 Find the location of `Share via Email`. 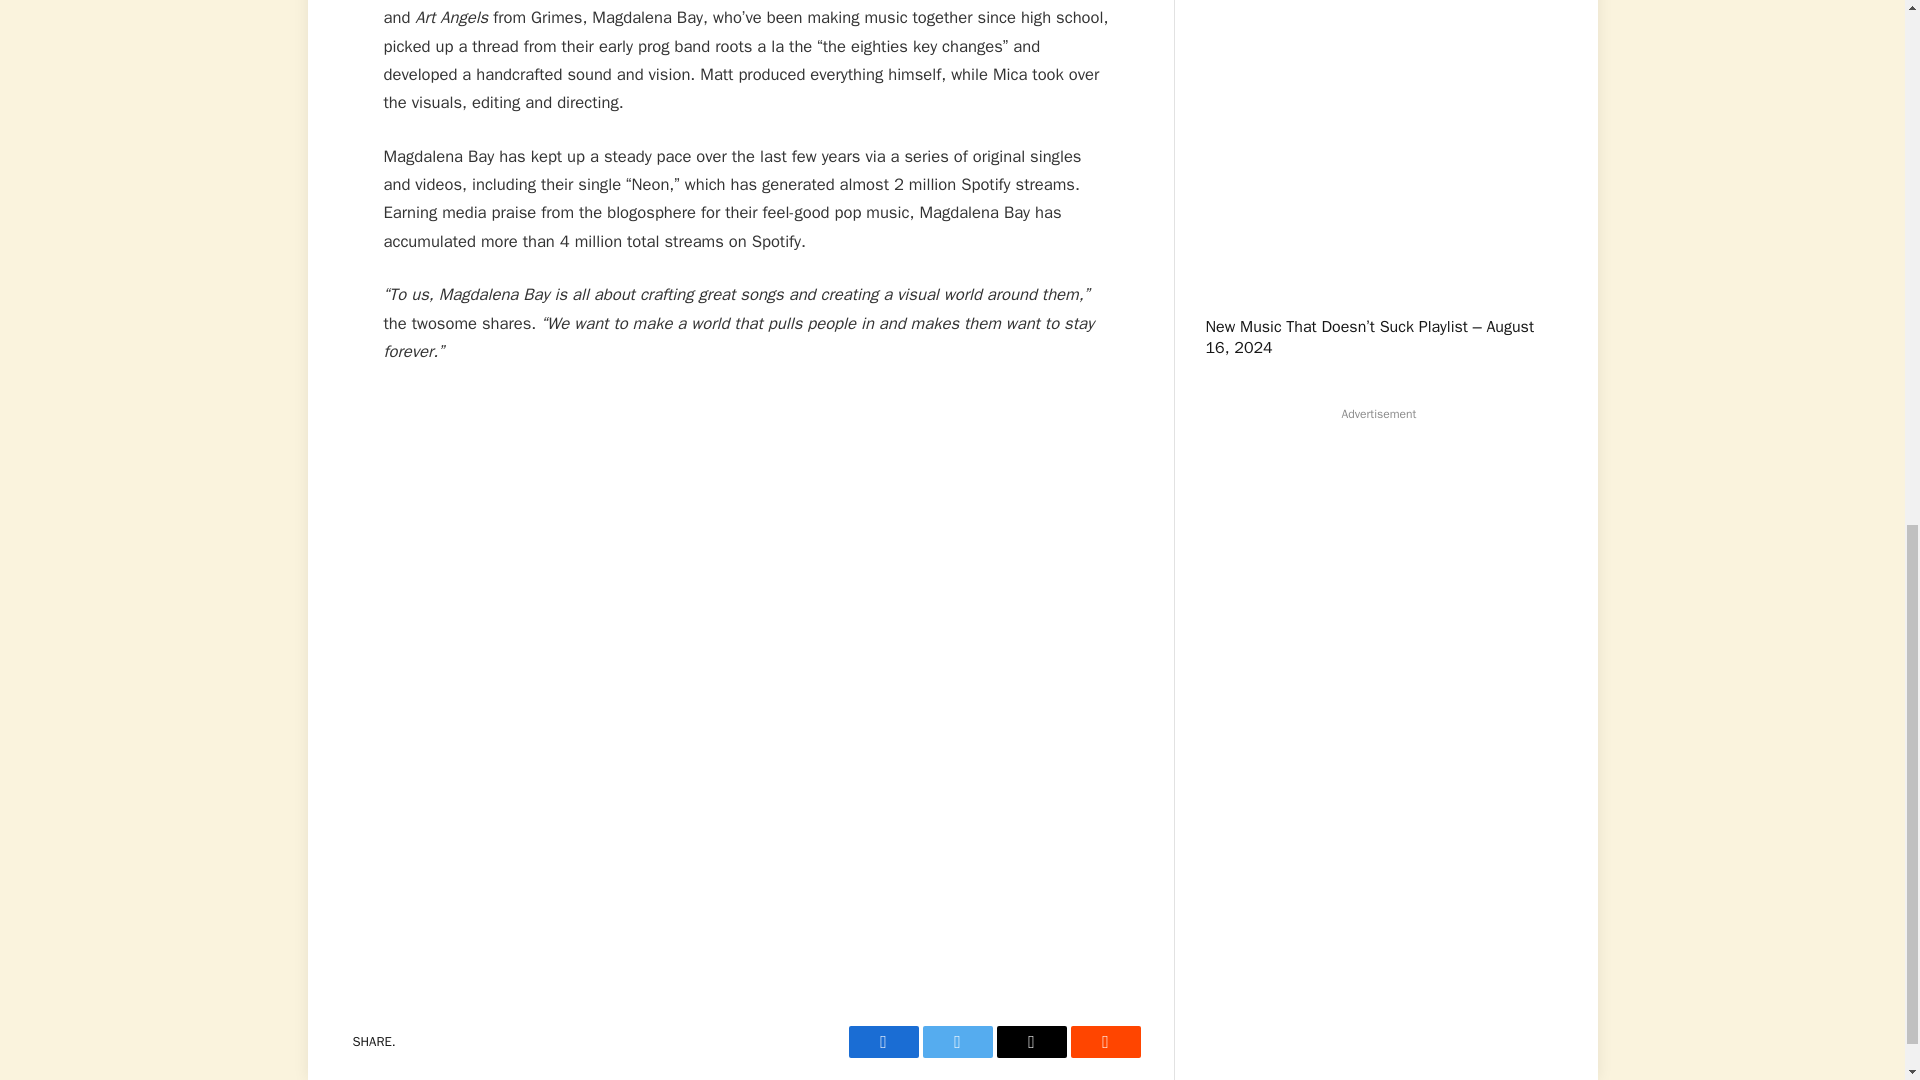

Share via Email is located at coordinates (1030, 1042).